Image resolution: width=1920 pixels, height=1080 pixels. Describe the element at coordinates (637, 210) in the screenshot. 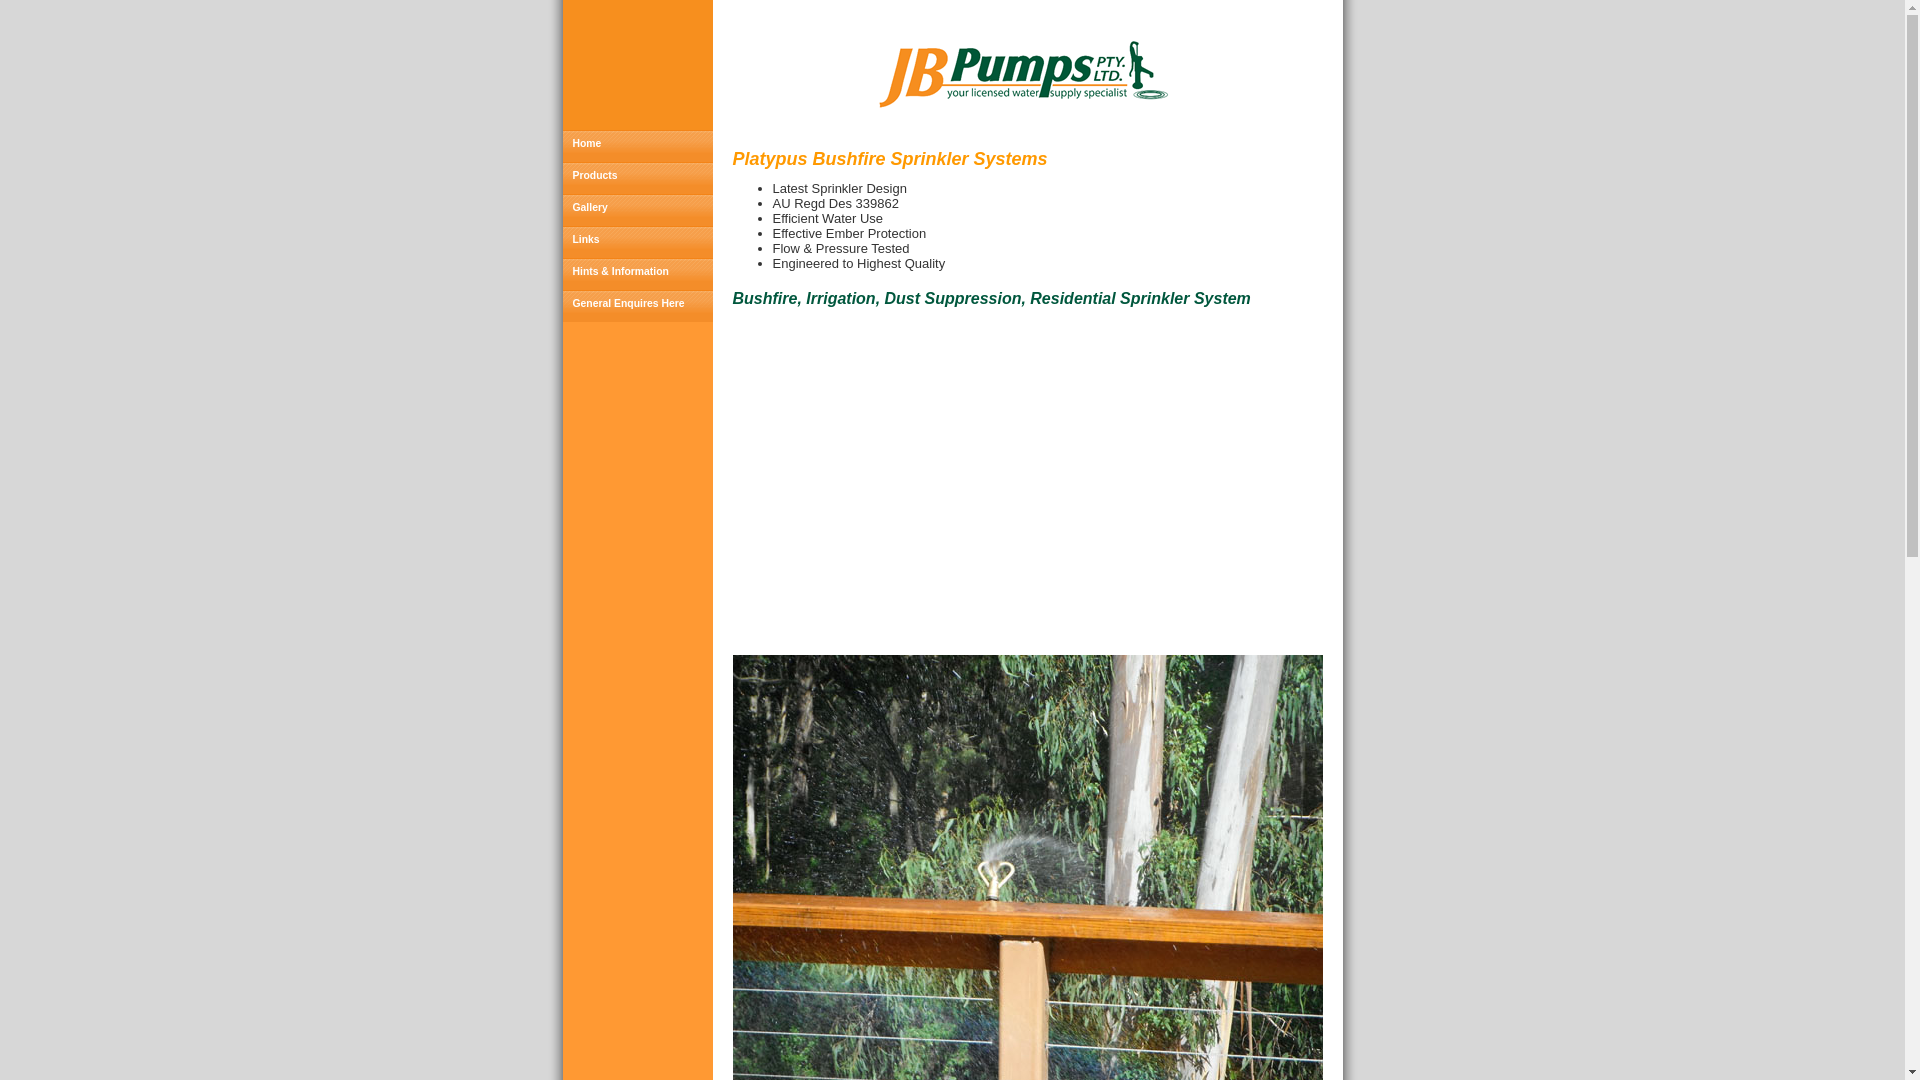

I see `Gallery` at that location.